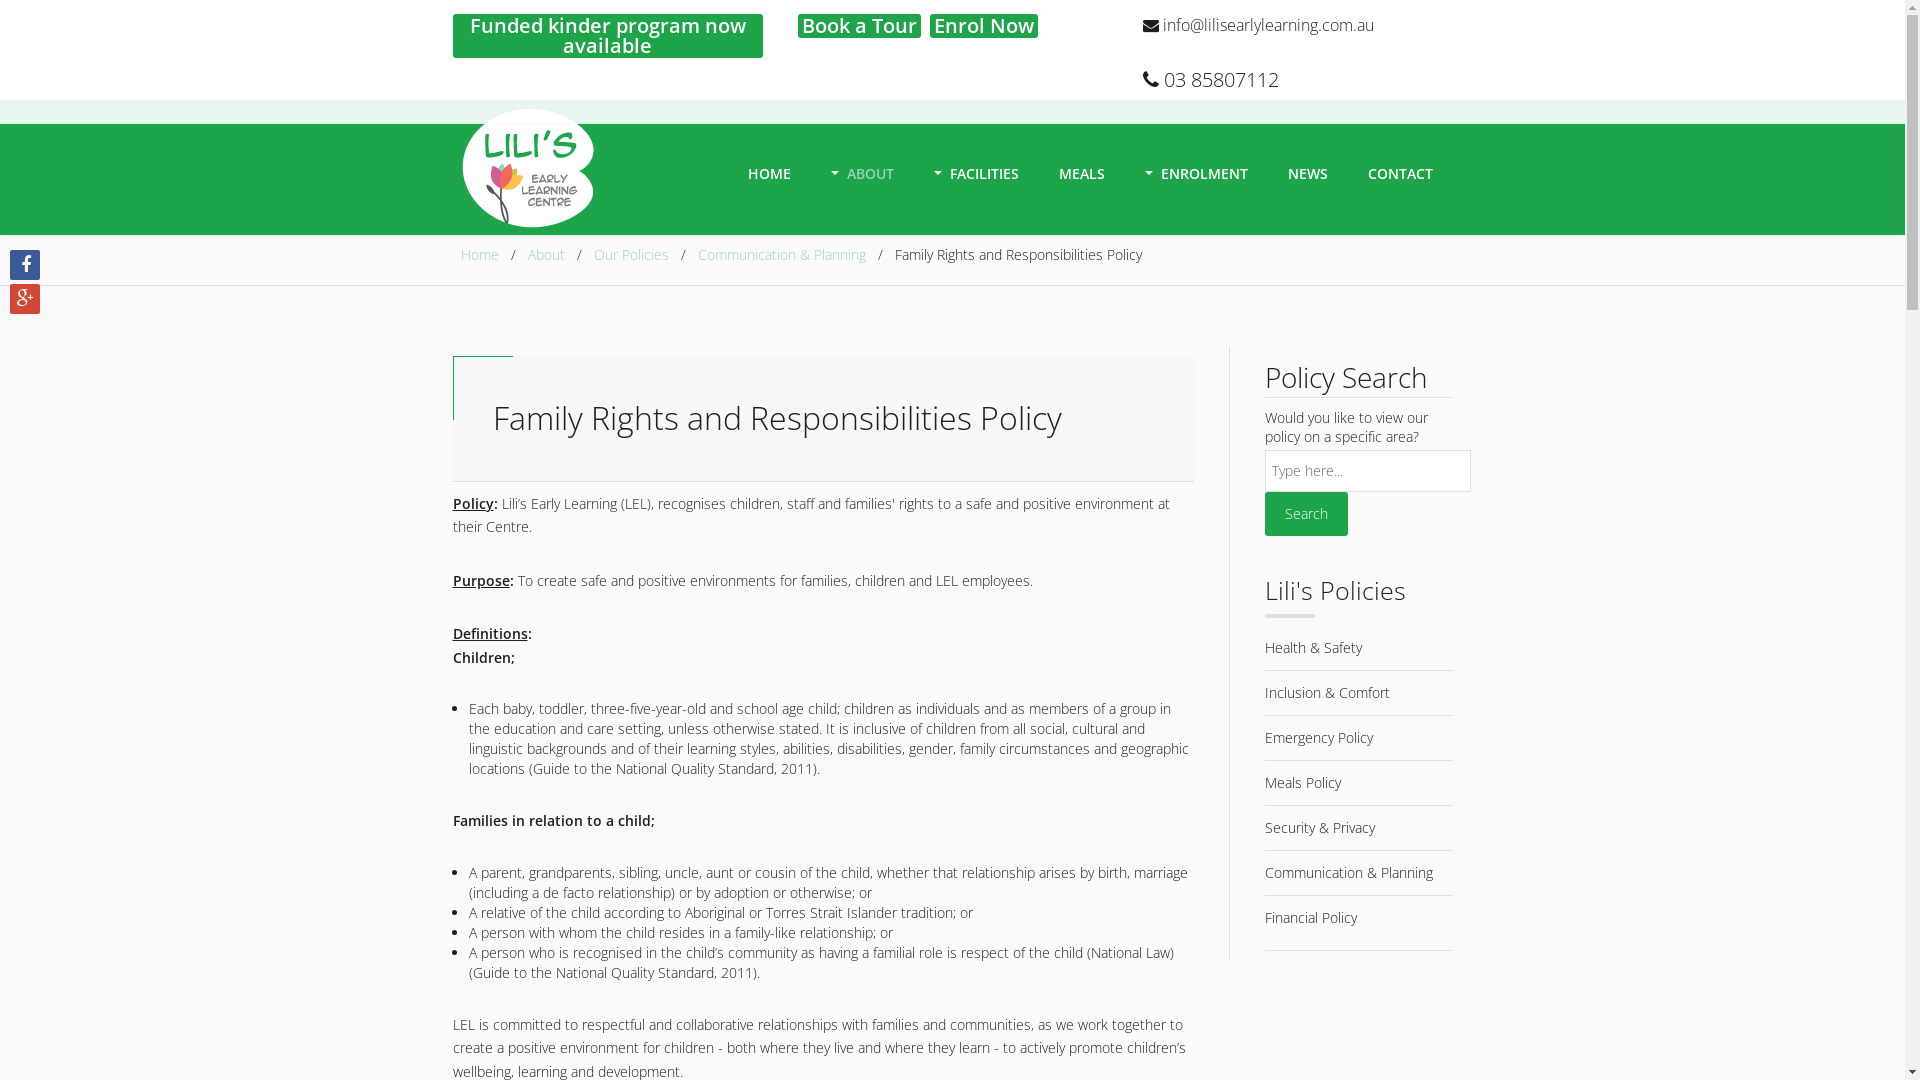  Describe the element at coordinates (607, 36) in the screenshot. I see `Funded kinder program now available` at that location.